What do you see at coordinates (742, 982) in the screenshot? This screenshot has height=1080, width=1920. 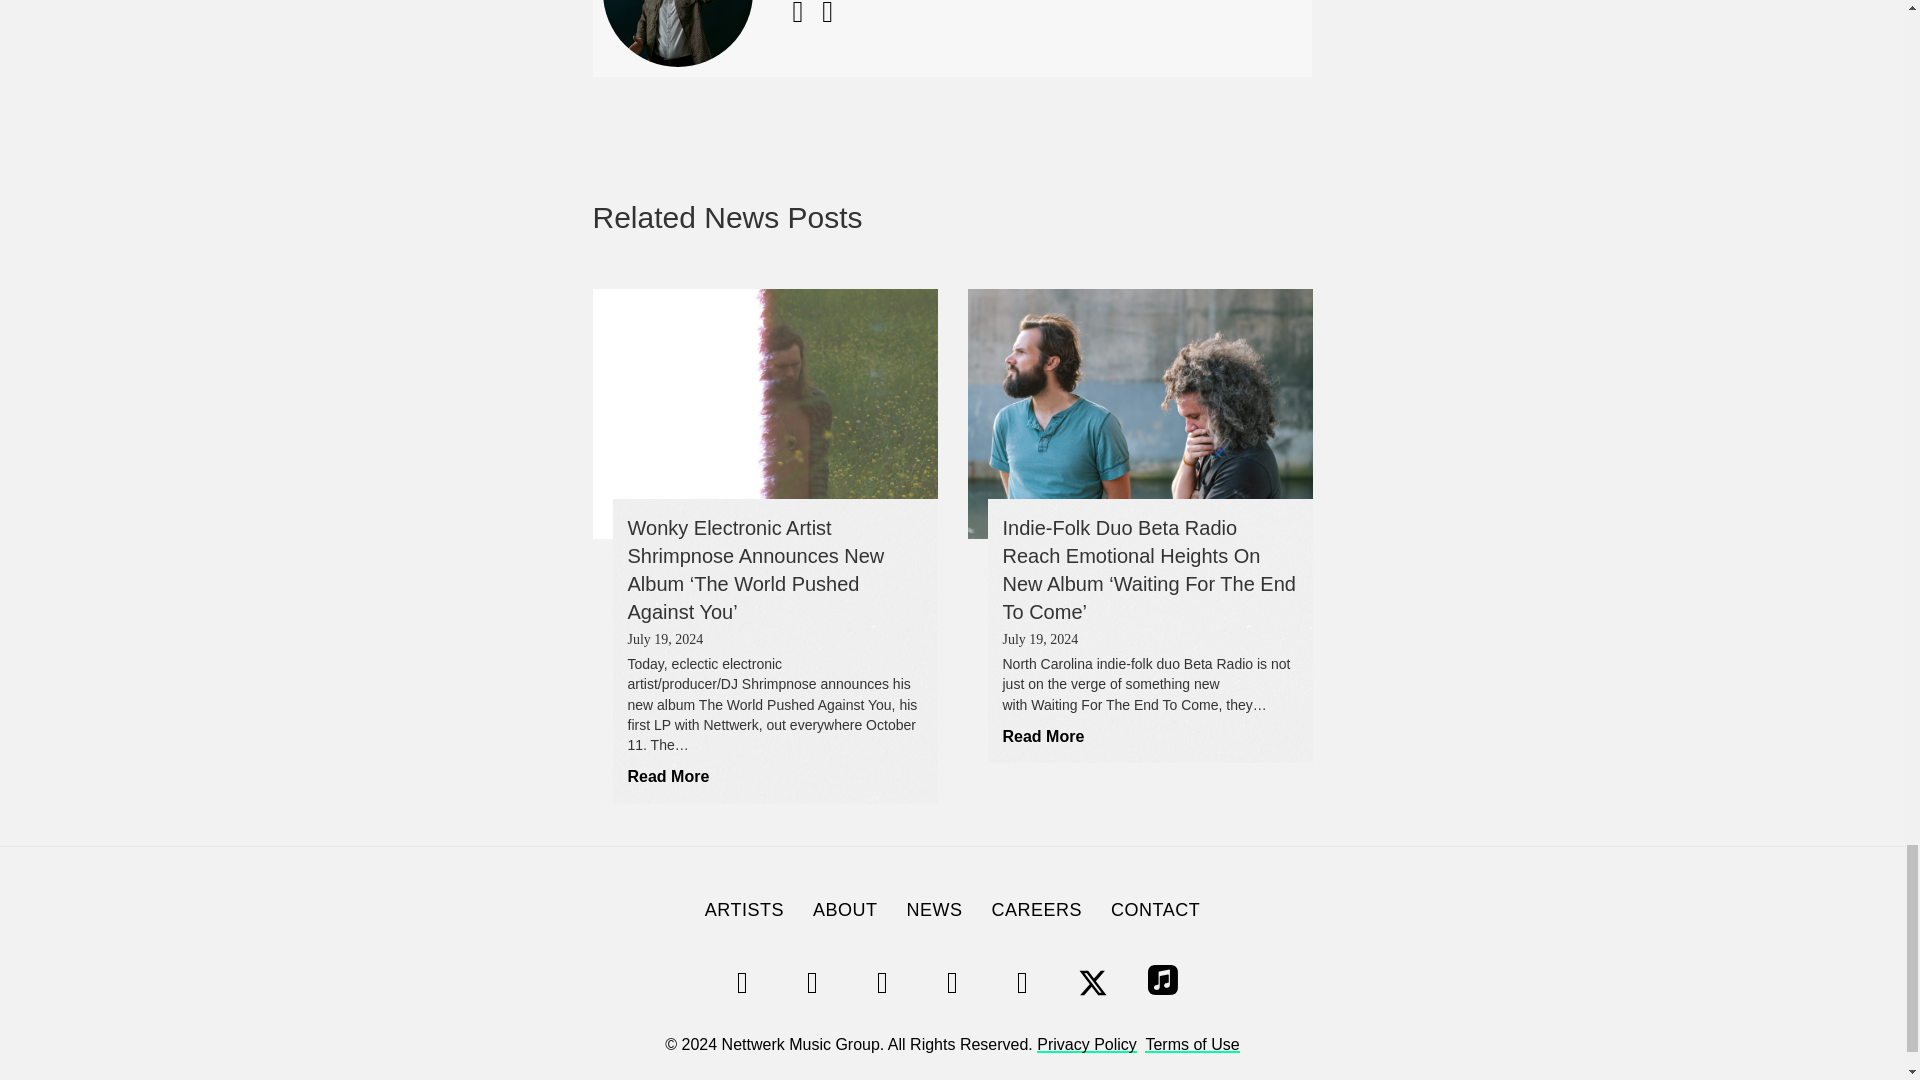 I see `Spotify` at bounding box center [742, 982].